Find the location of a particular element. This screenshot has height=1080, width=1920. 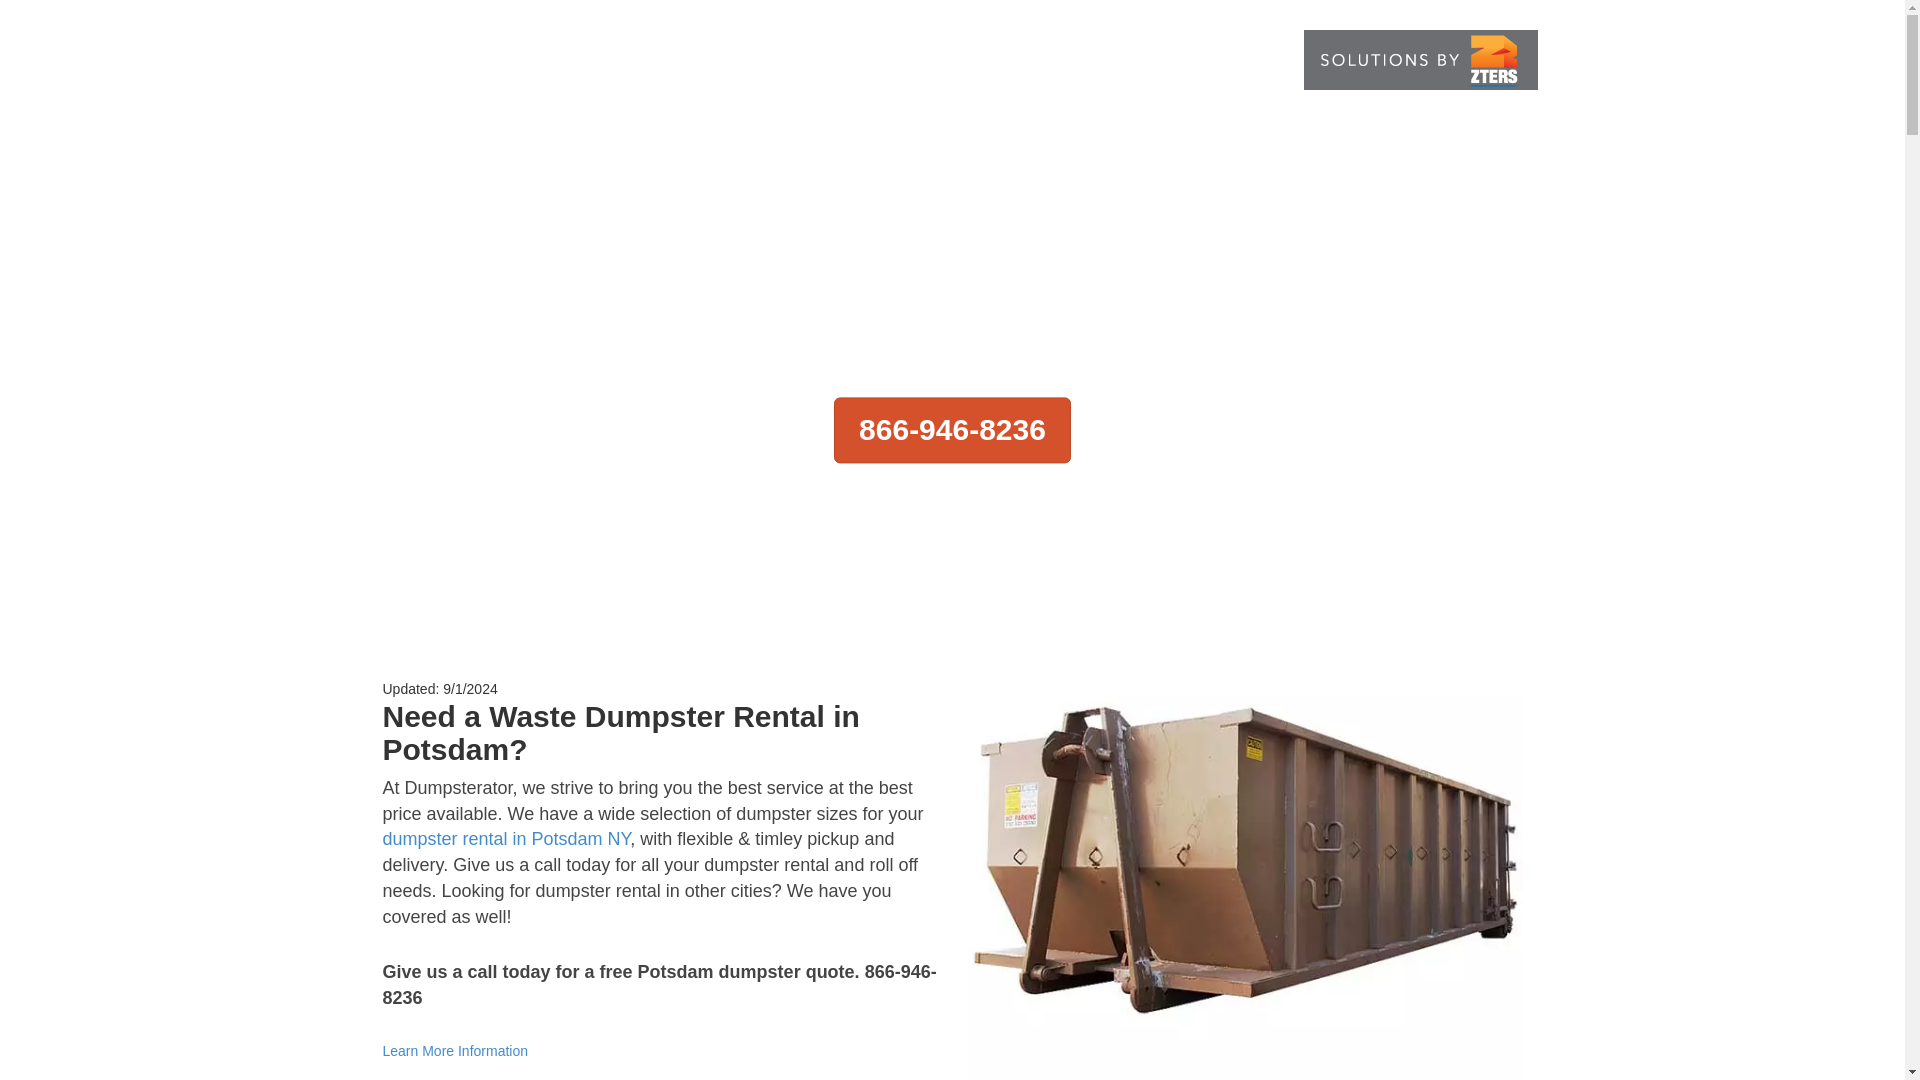

Learn More Information is located at coordinates (455, 1051).